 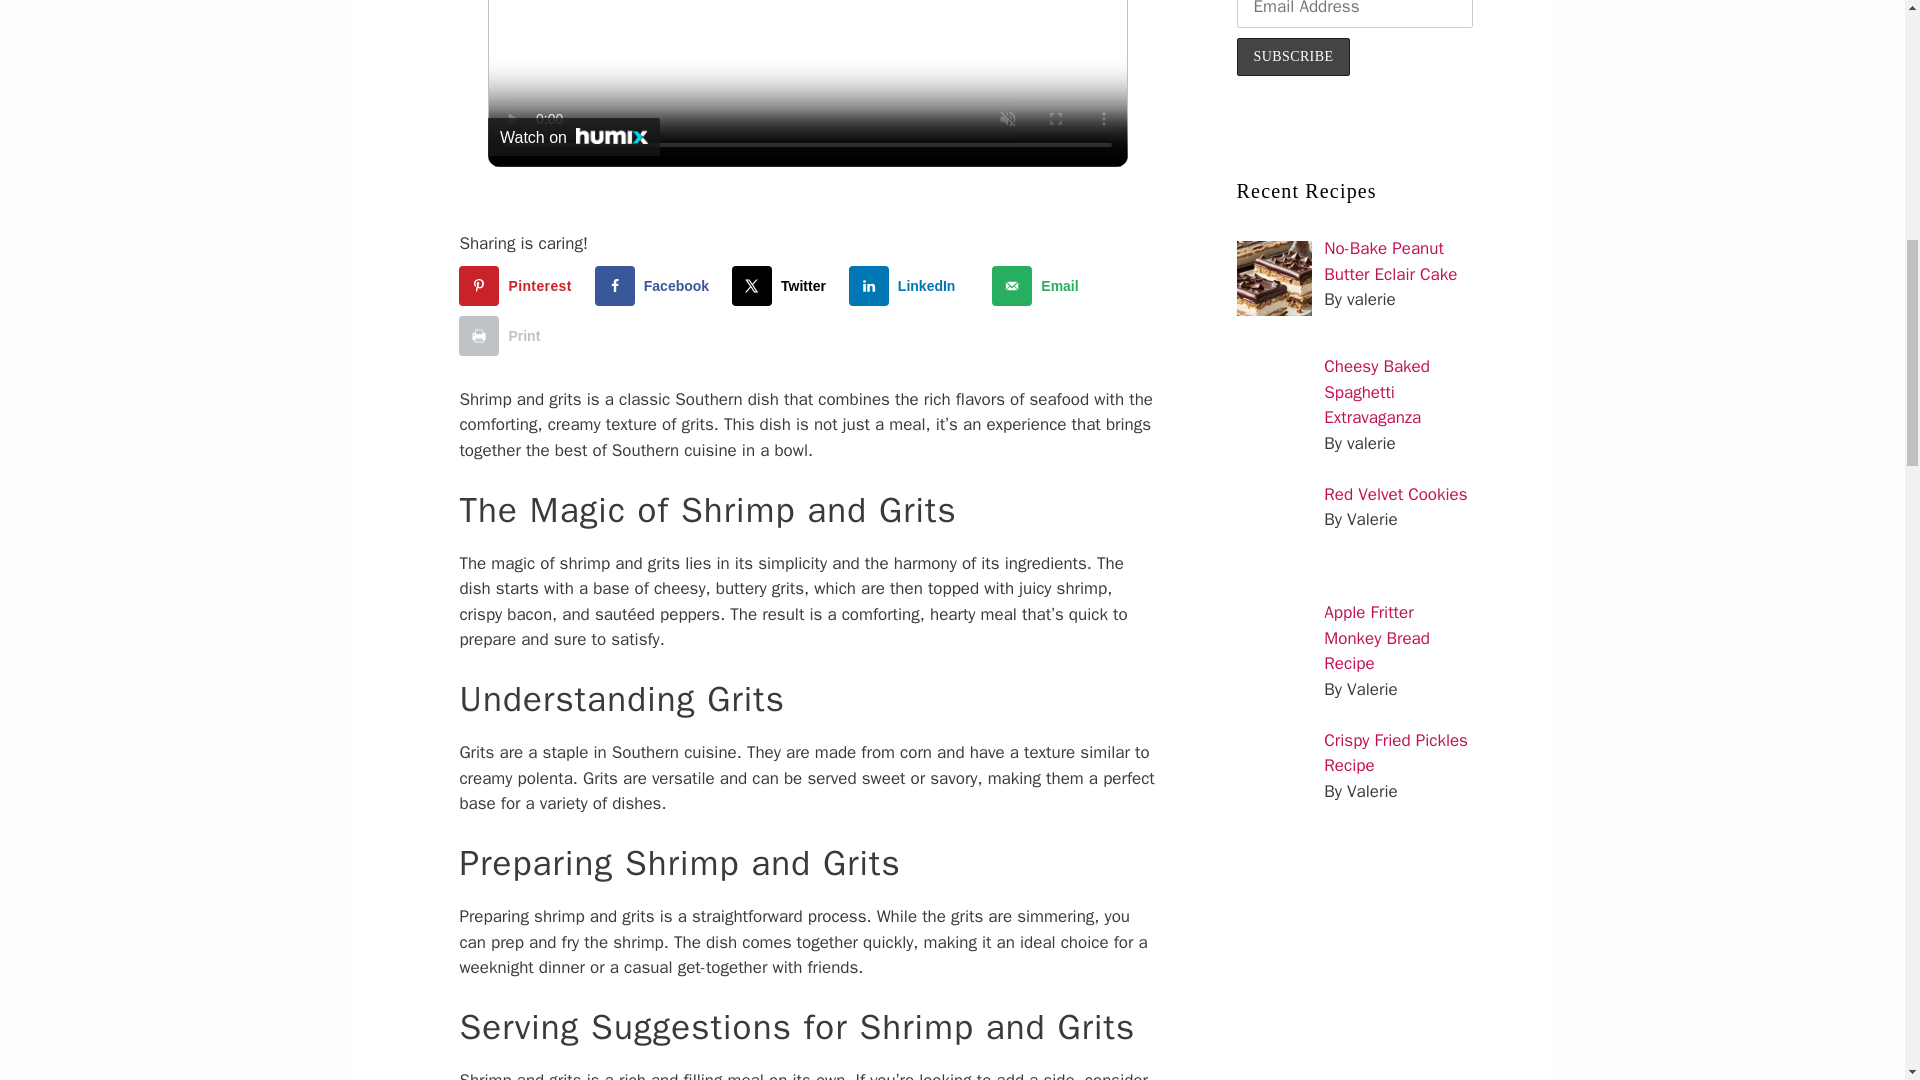 I want to click on Send over email, so click(x=1039, y=285).